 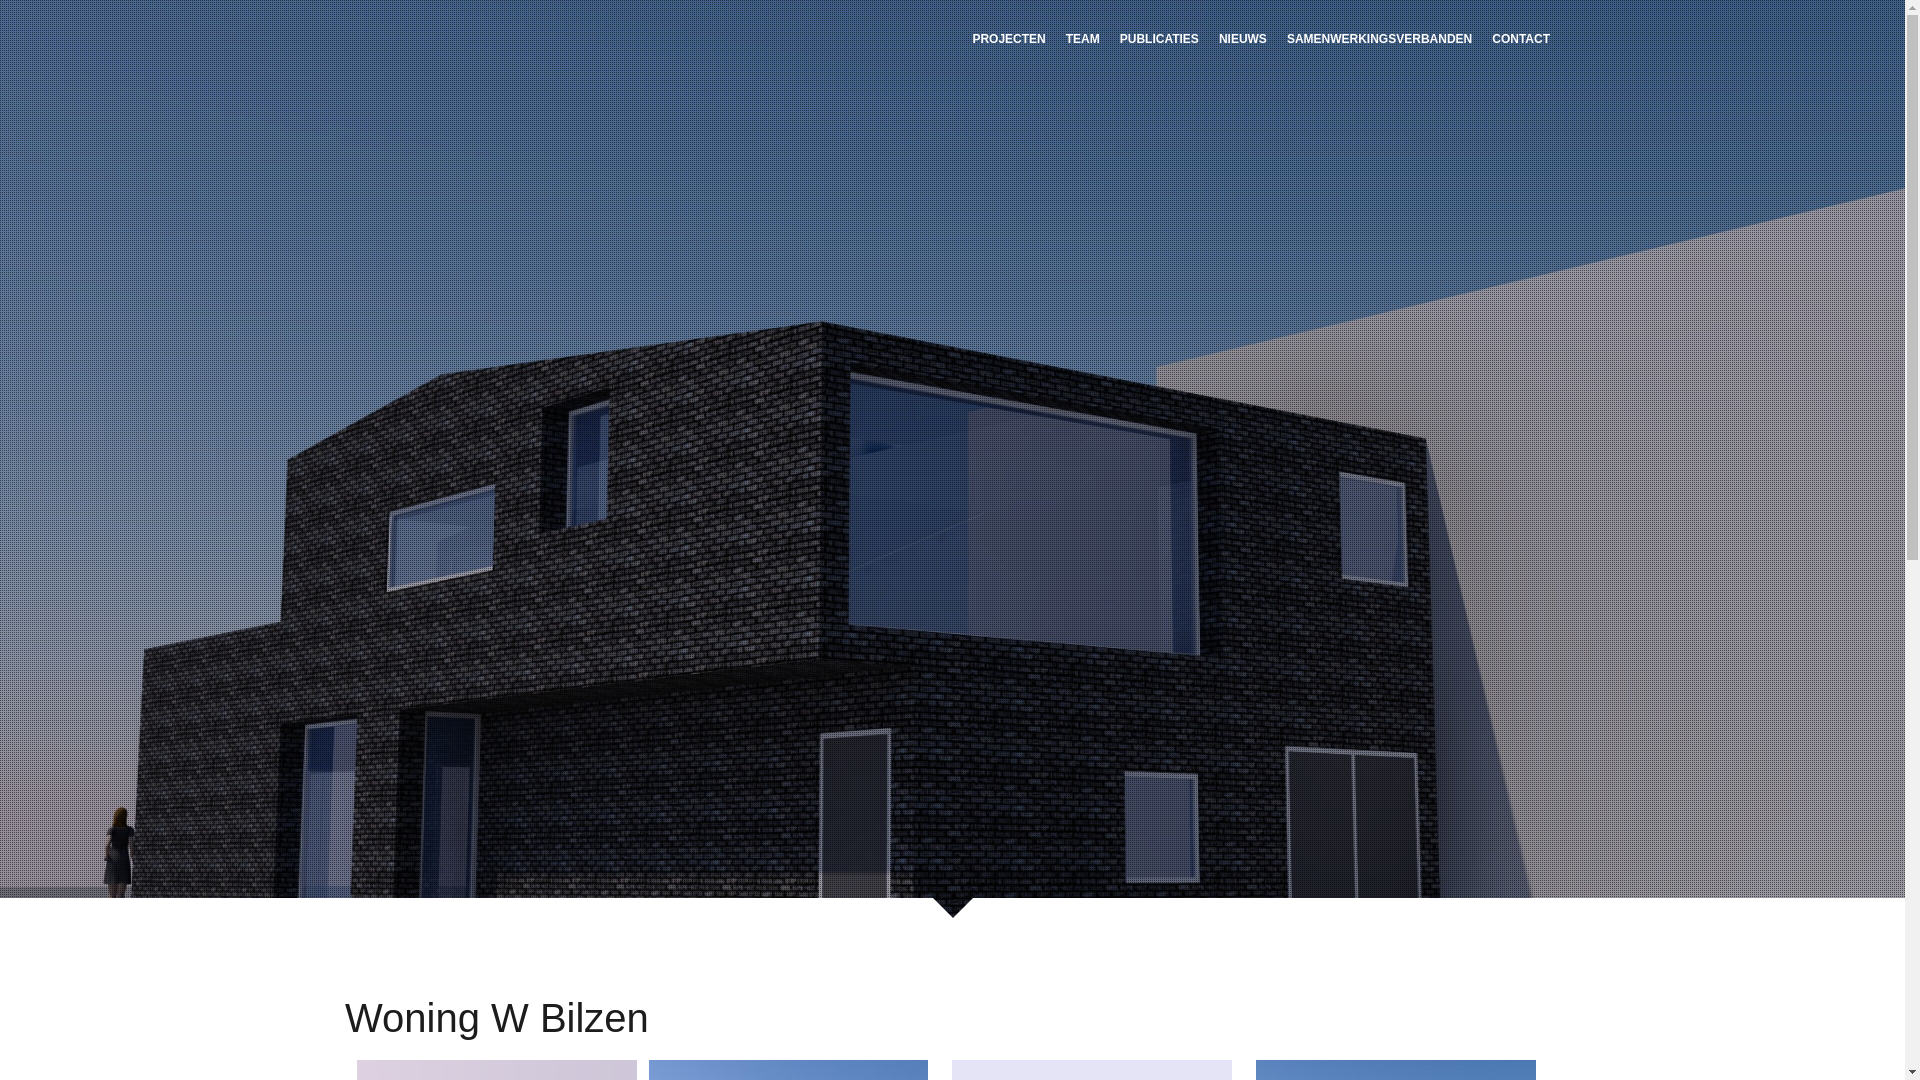 I want to click on TEAM, so click(x=1083, y=38).